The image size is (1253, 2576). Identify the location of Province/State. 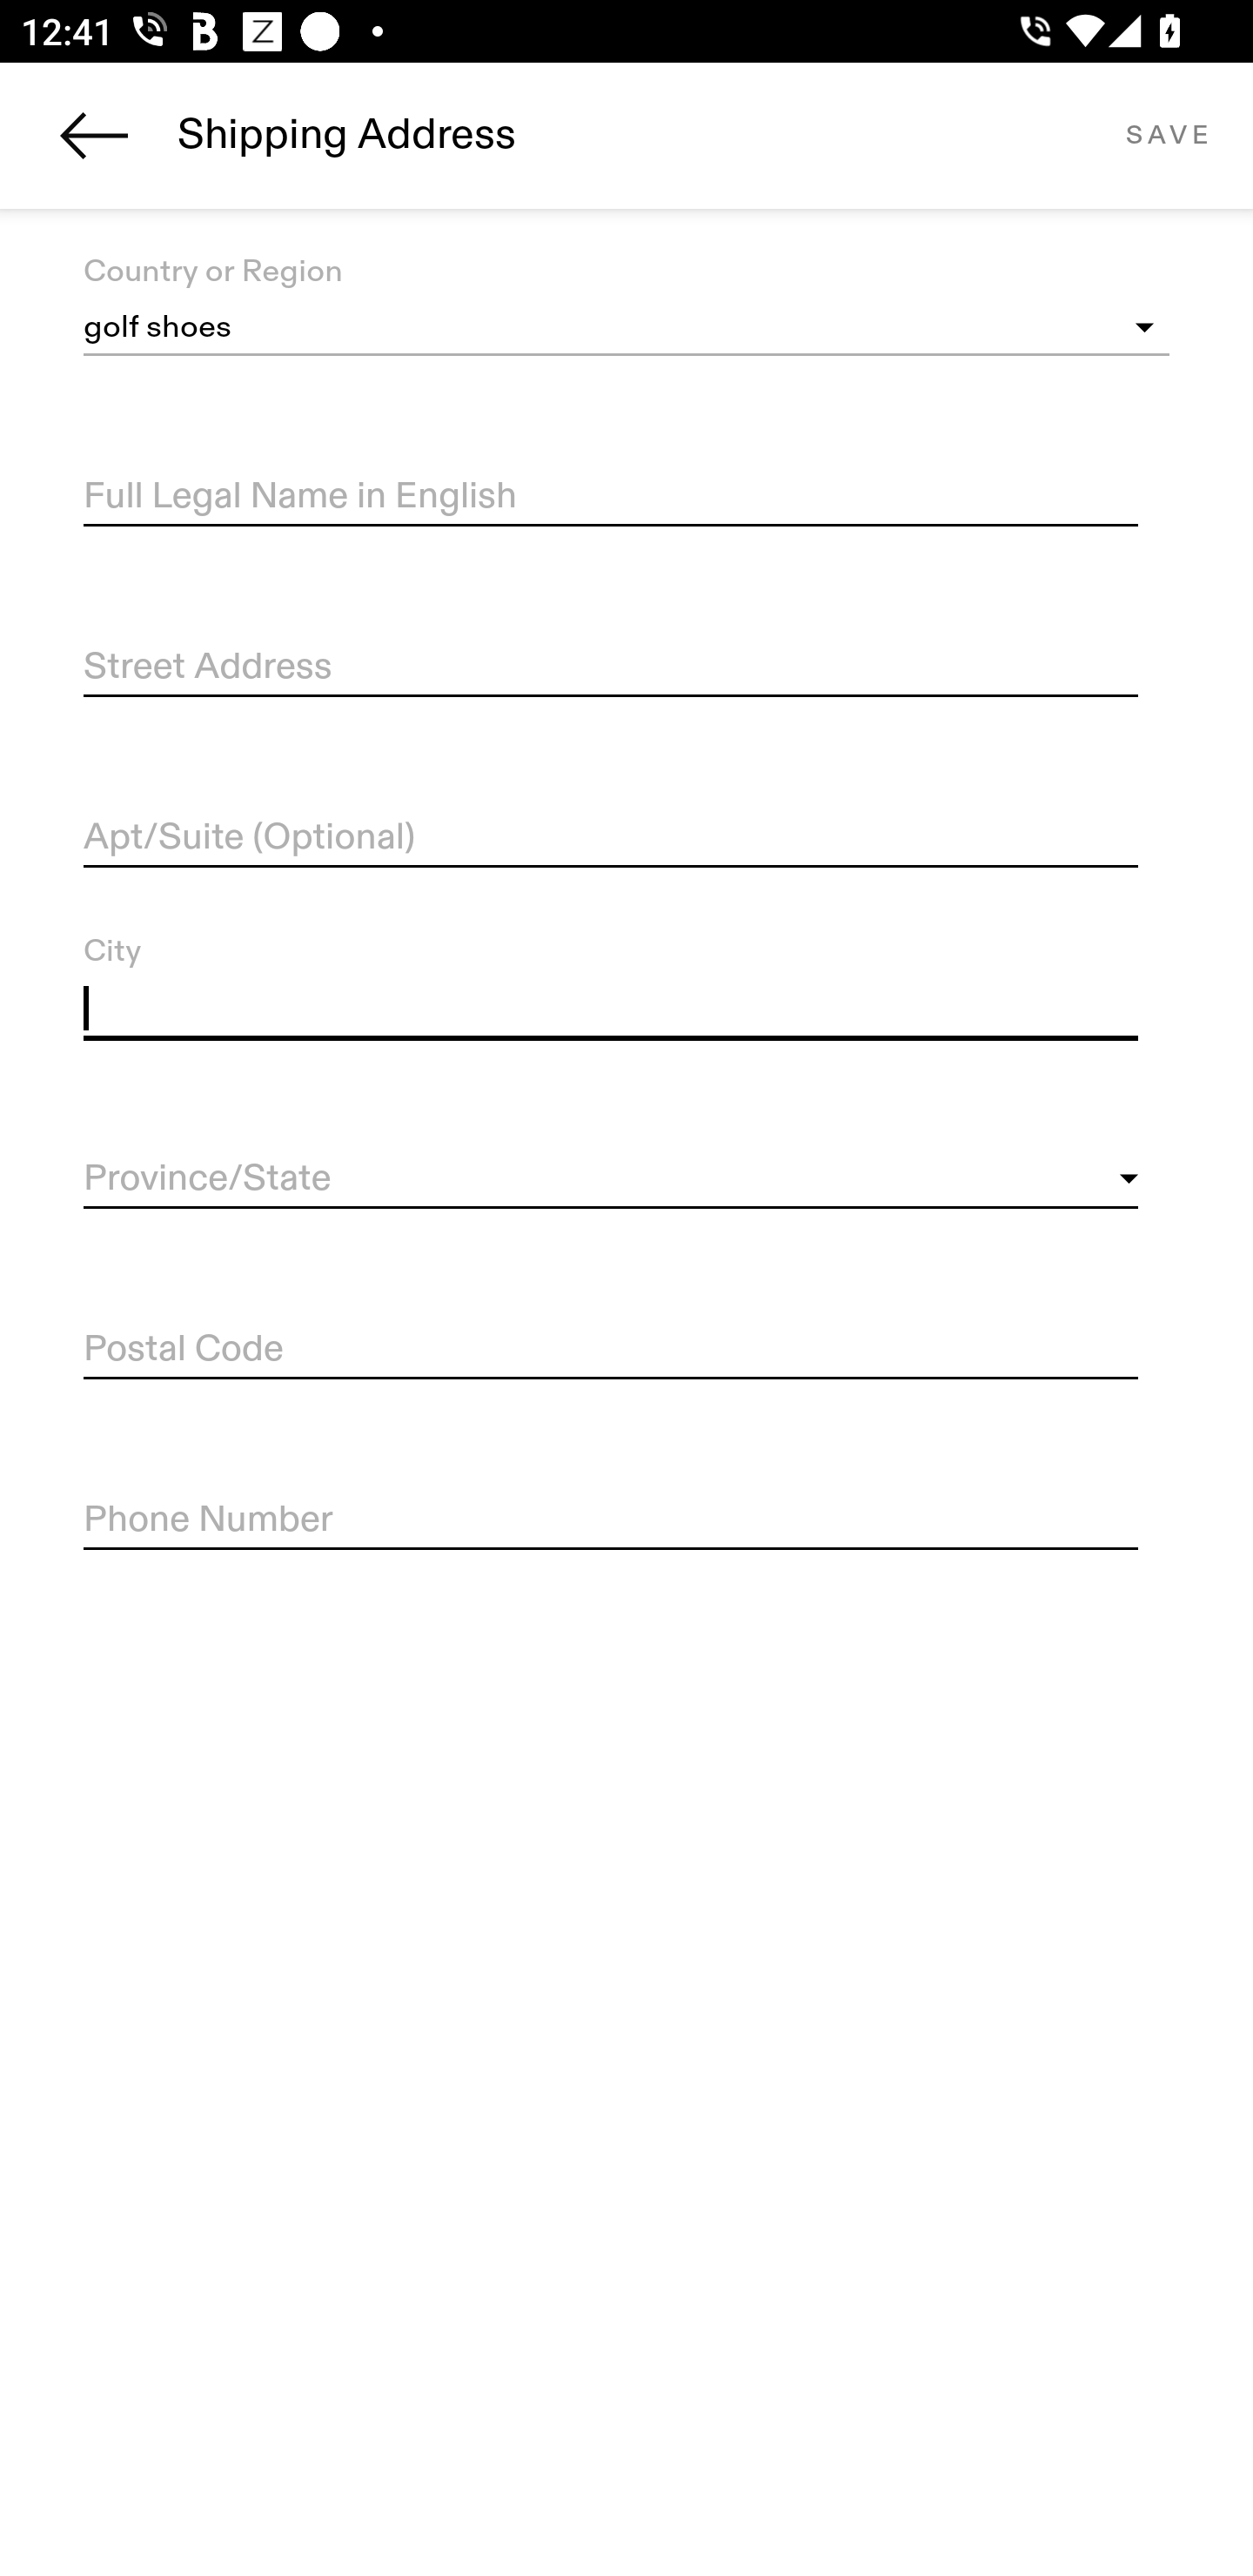
(611, 1179).